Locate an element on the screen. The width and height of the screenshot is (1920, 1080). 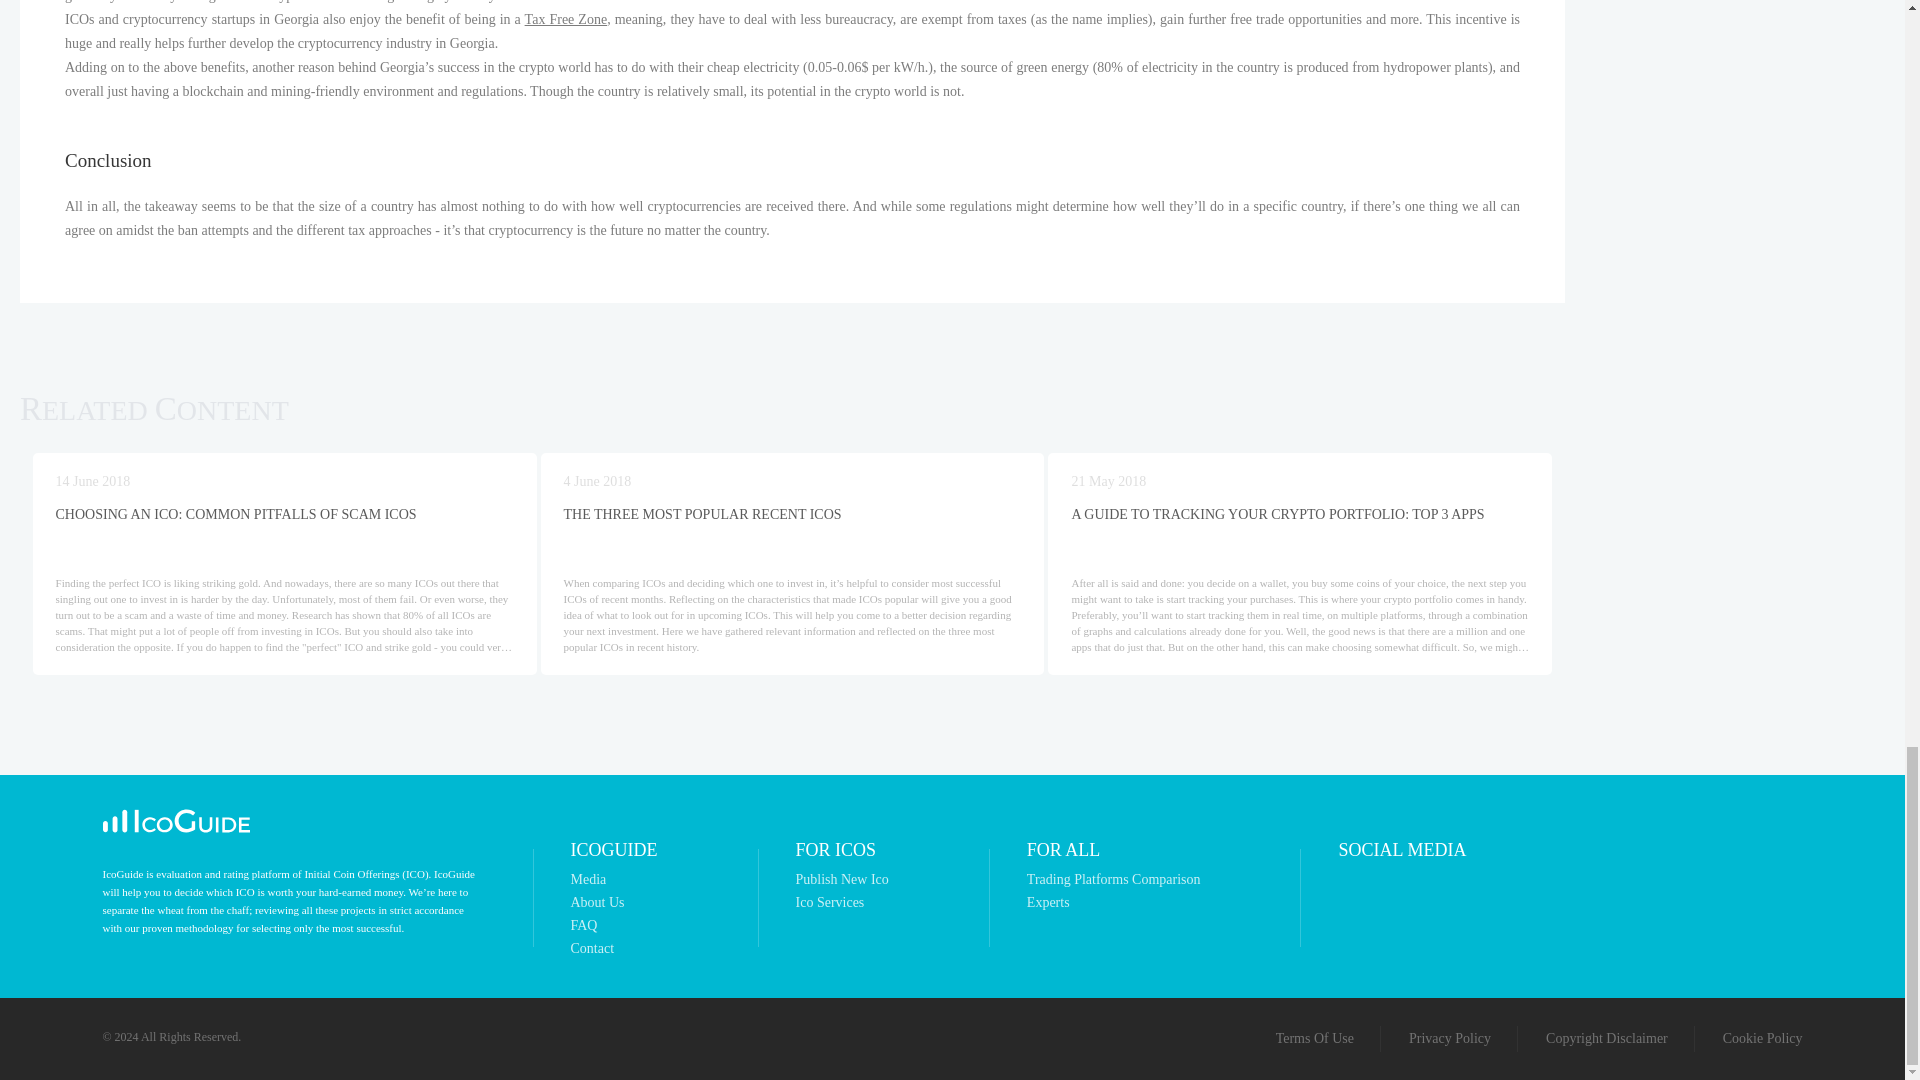
CHOOSING AN ICO: COMMON PITFALLS OF SCAM ICOS is located at coordinates (284, 521).